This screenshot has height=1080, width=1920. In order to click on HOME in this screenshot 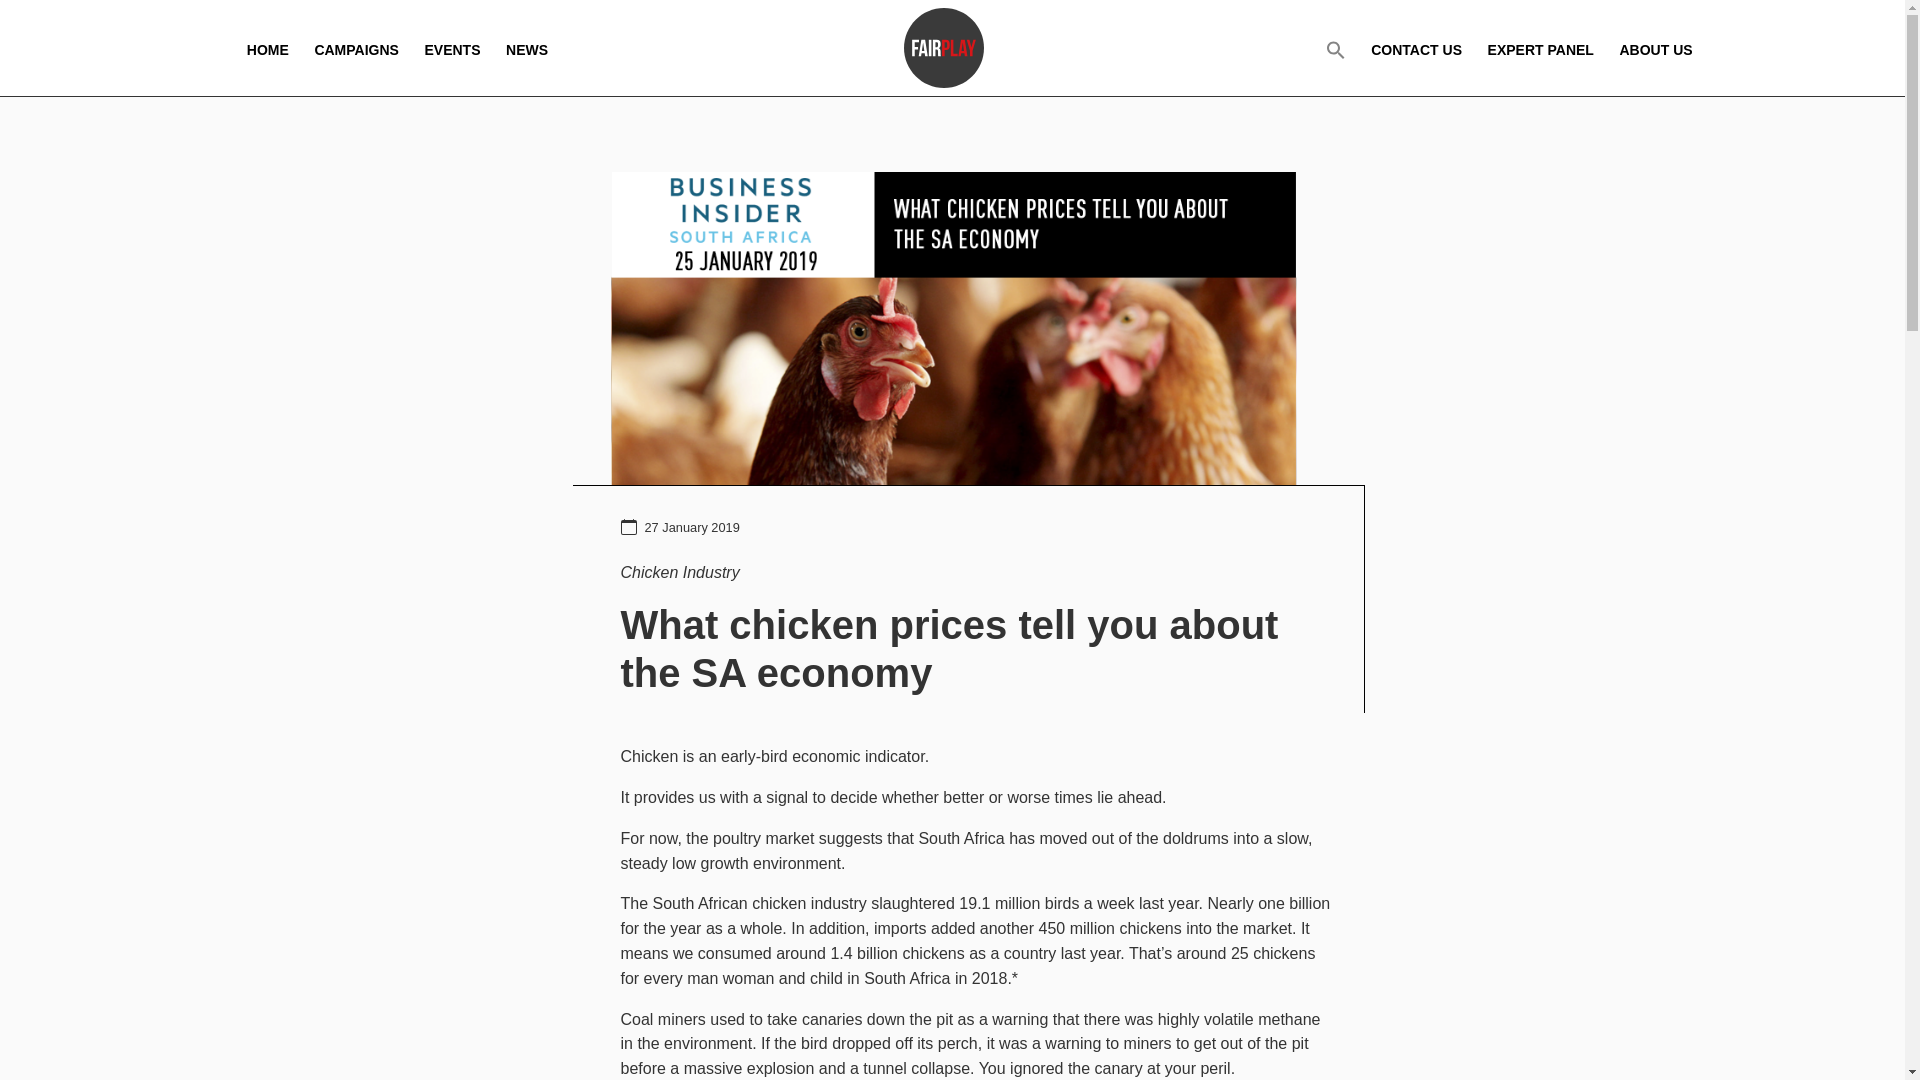, I will do `click(268, 48)`.